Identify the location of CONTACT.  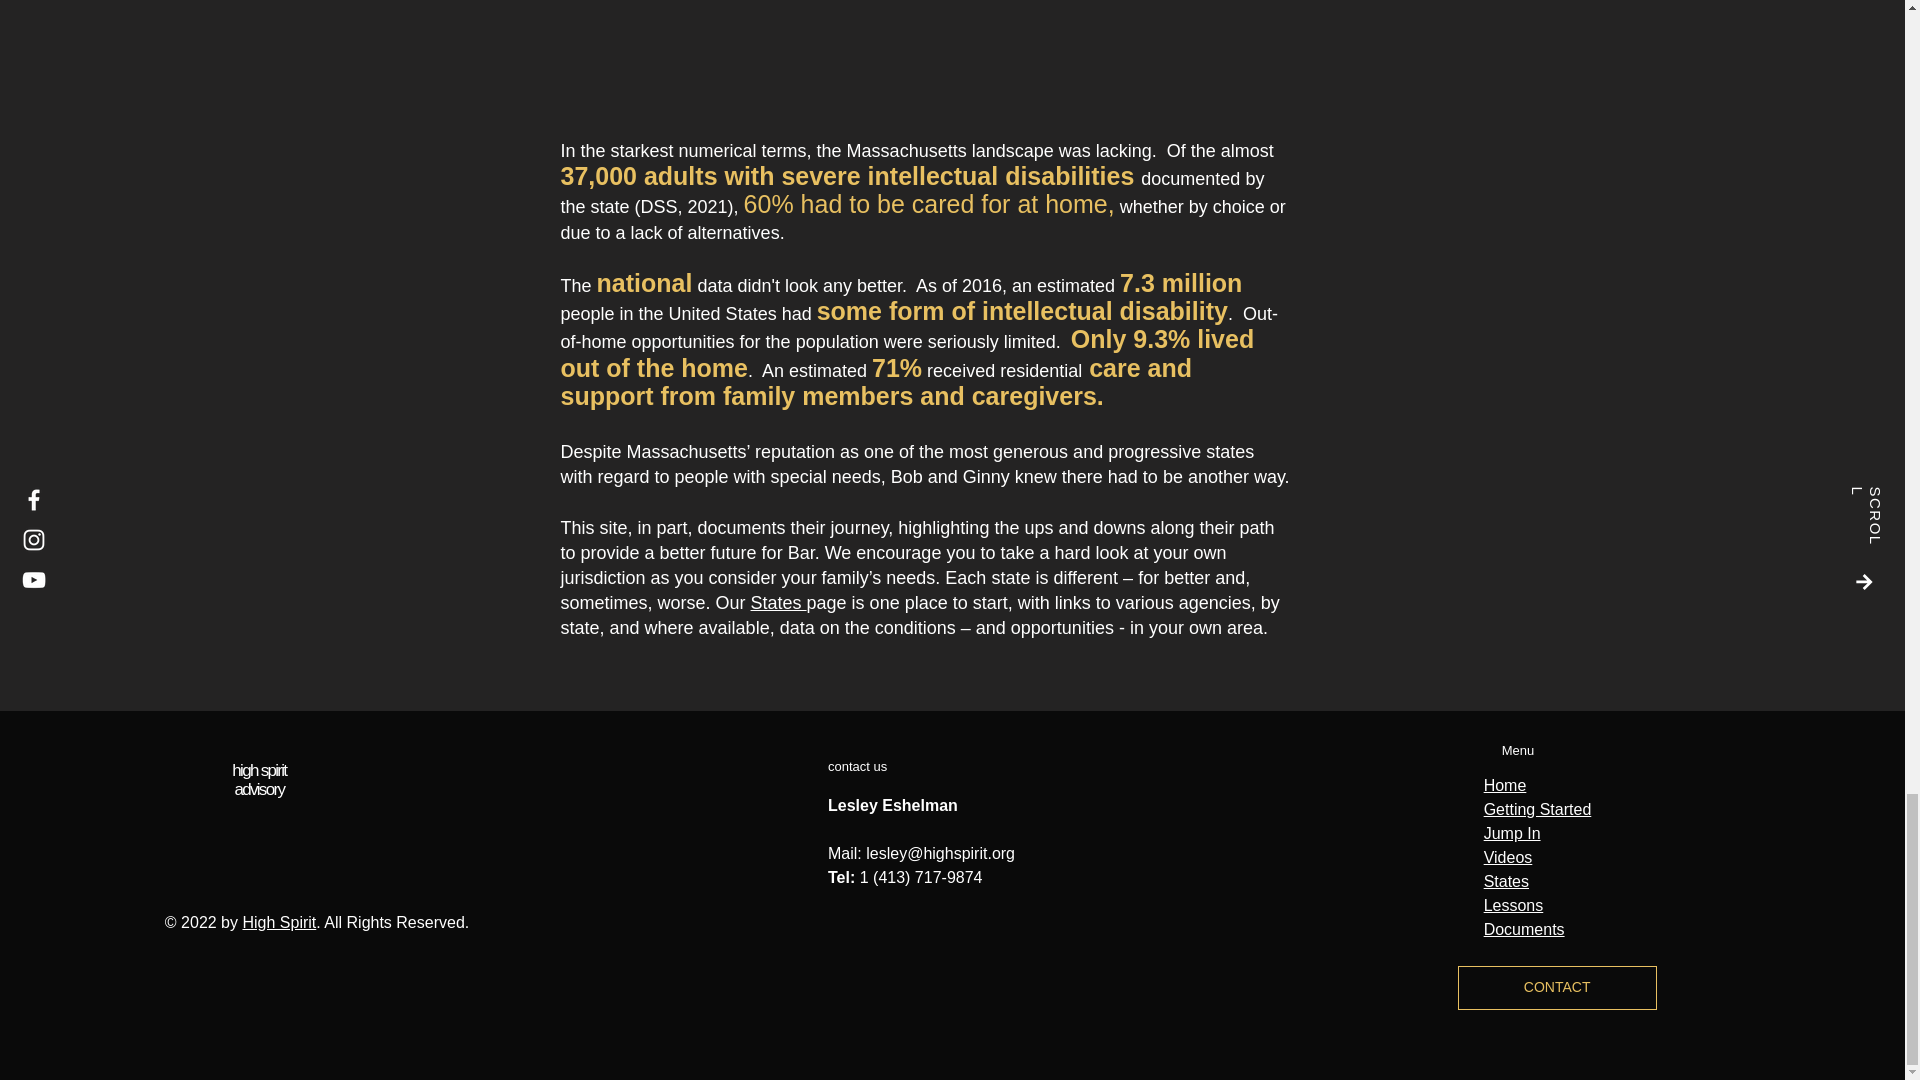
(1556, 987).